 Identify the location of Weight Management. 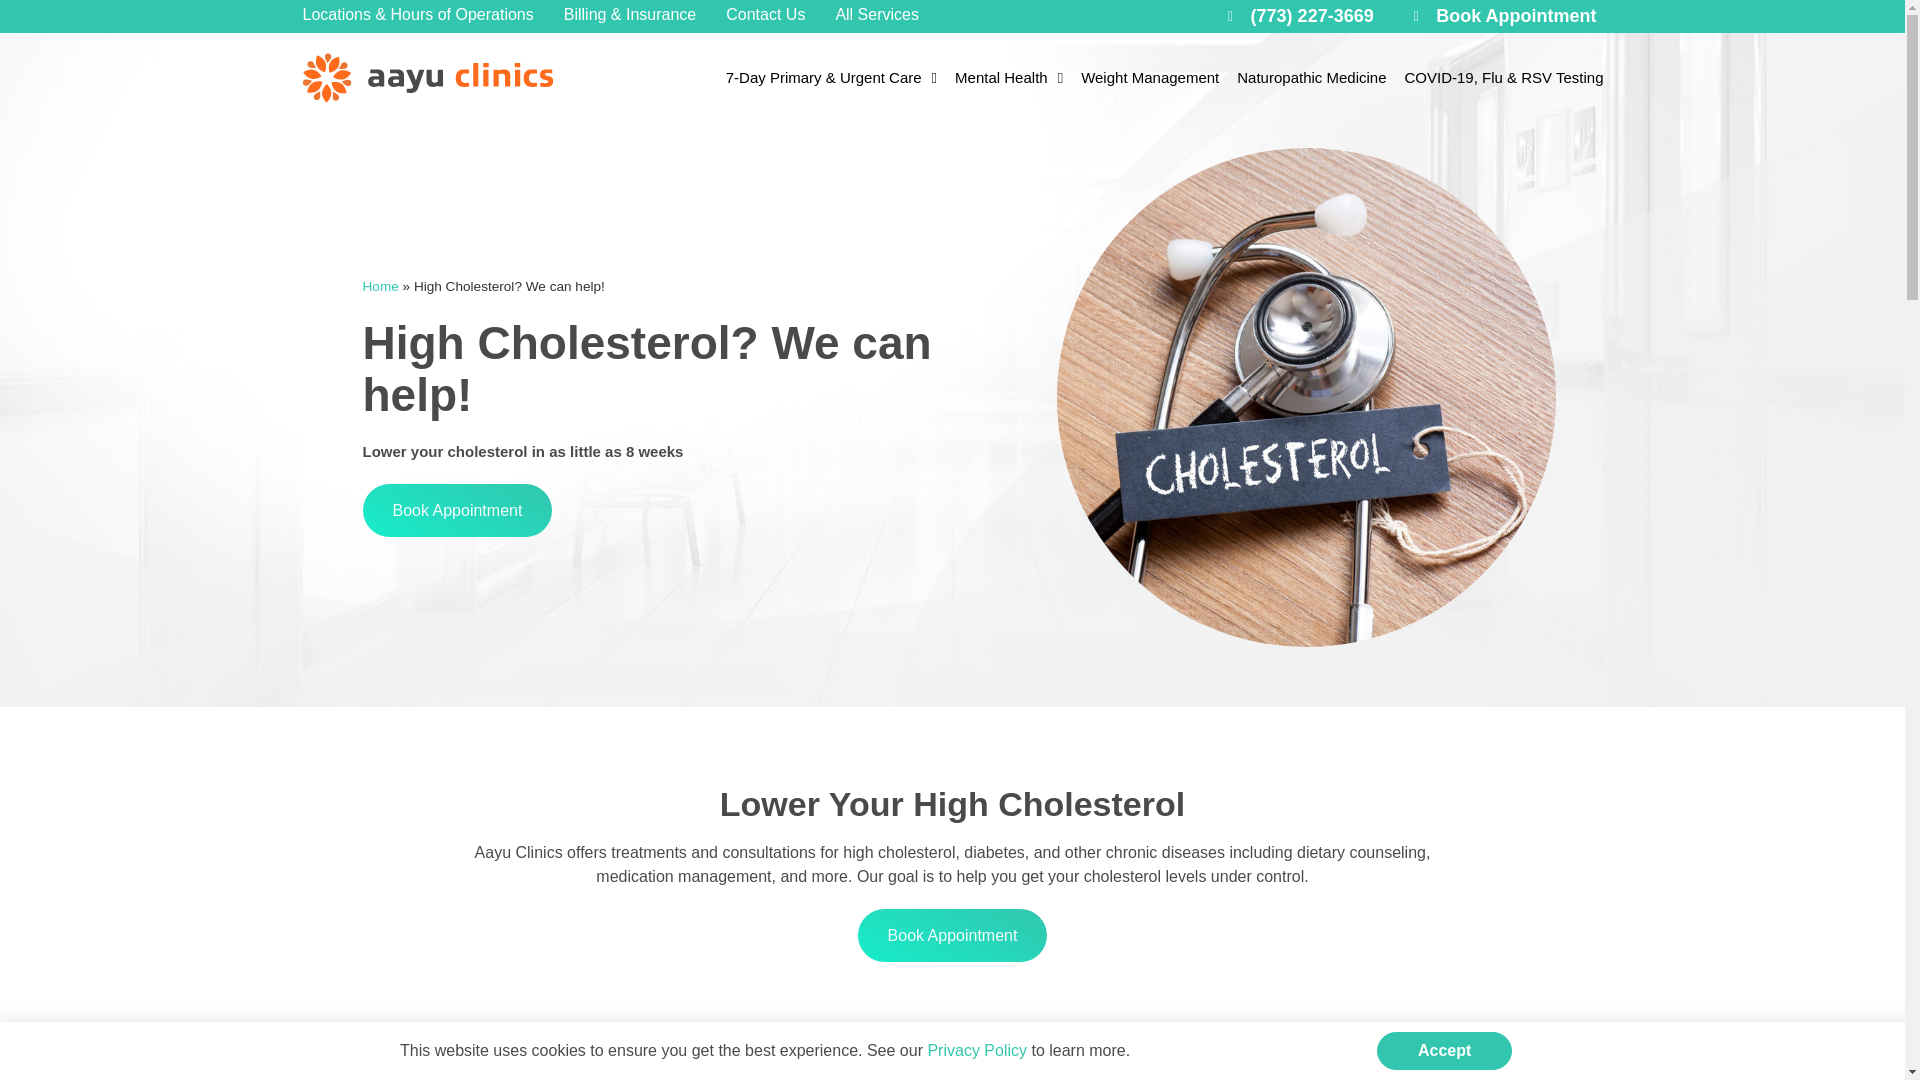
(1150, 78).